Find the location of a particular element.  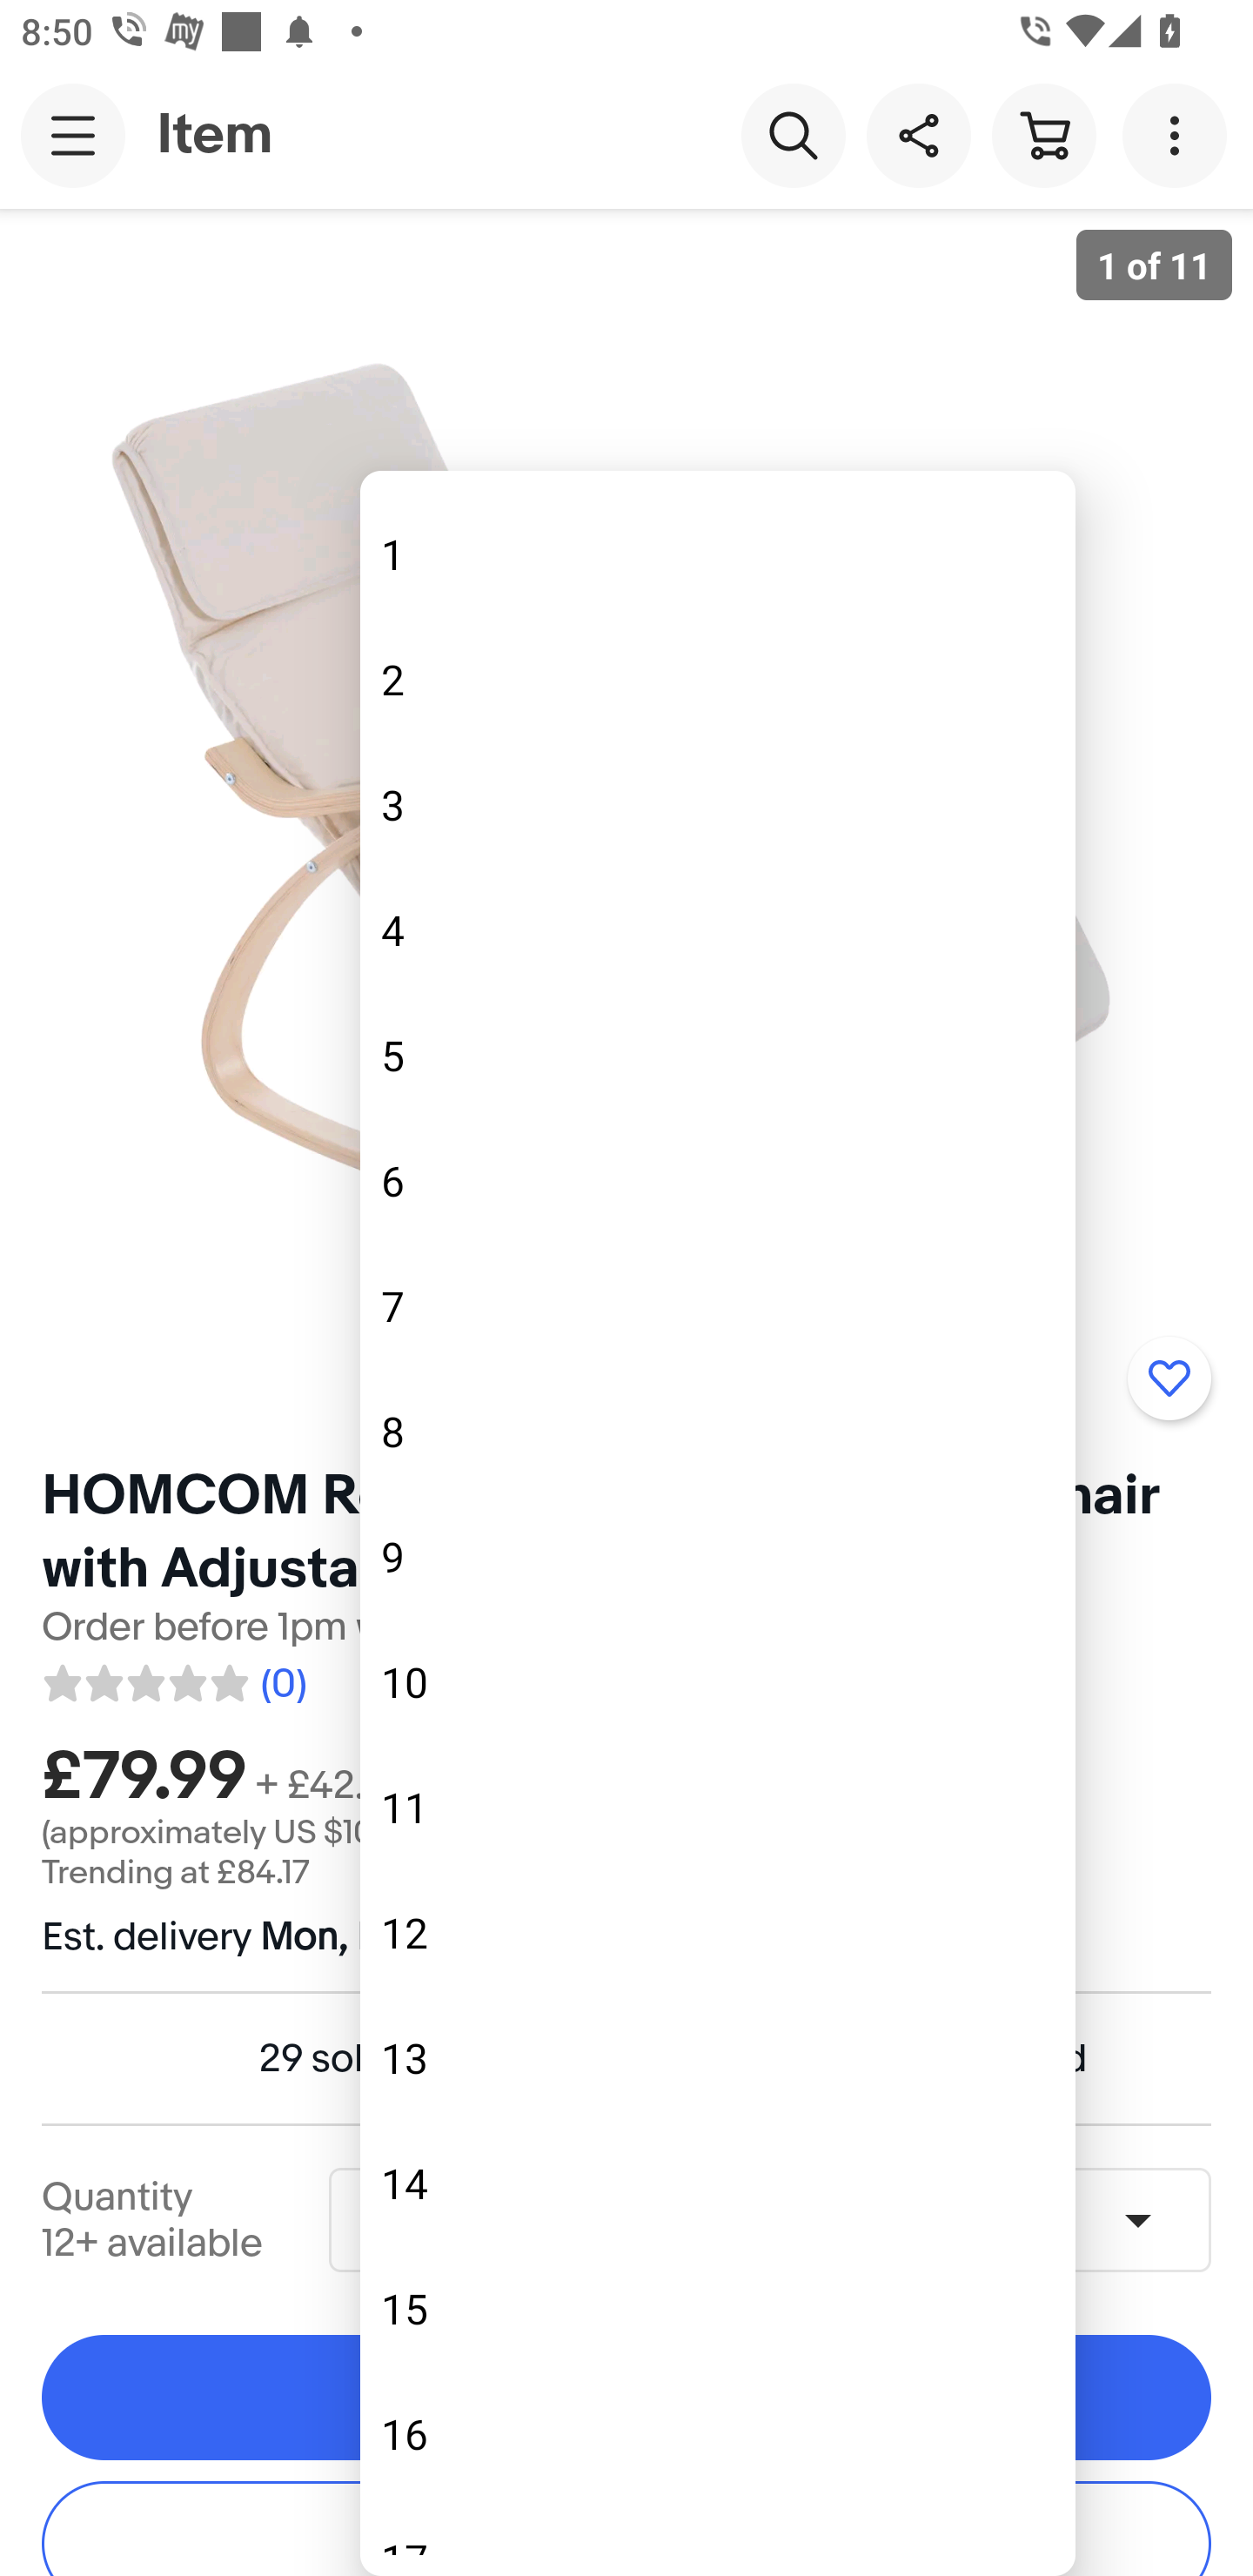

7 is located at coordinates (717, 1305).